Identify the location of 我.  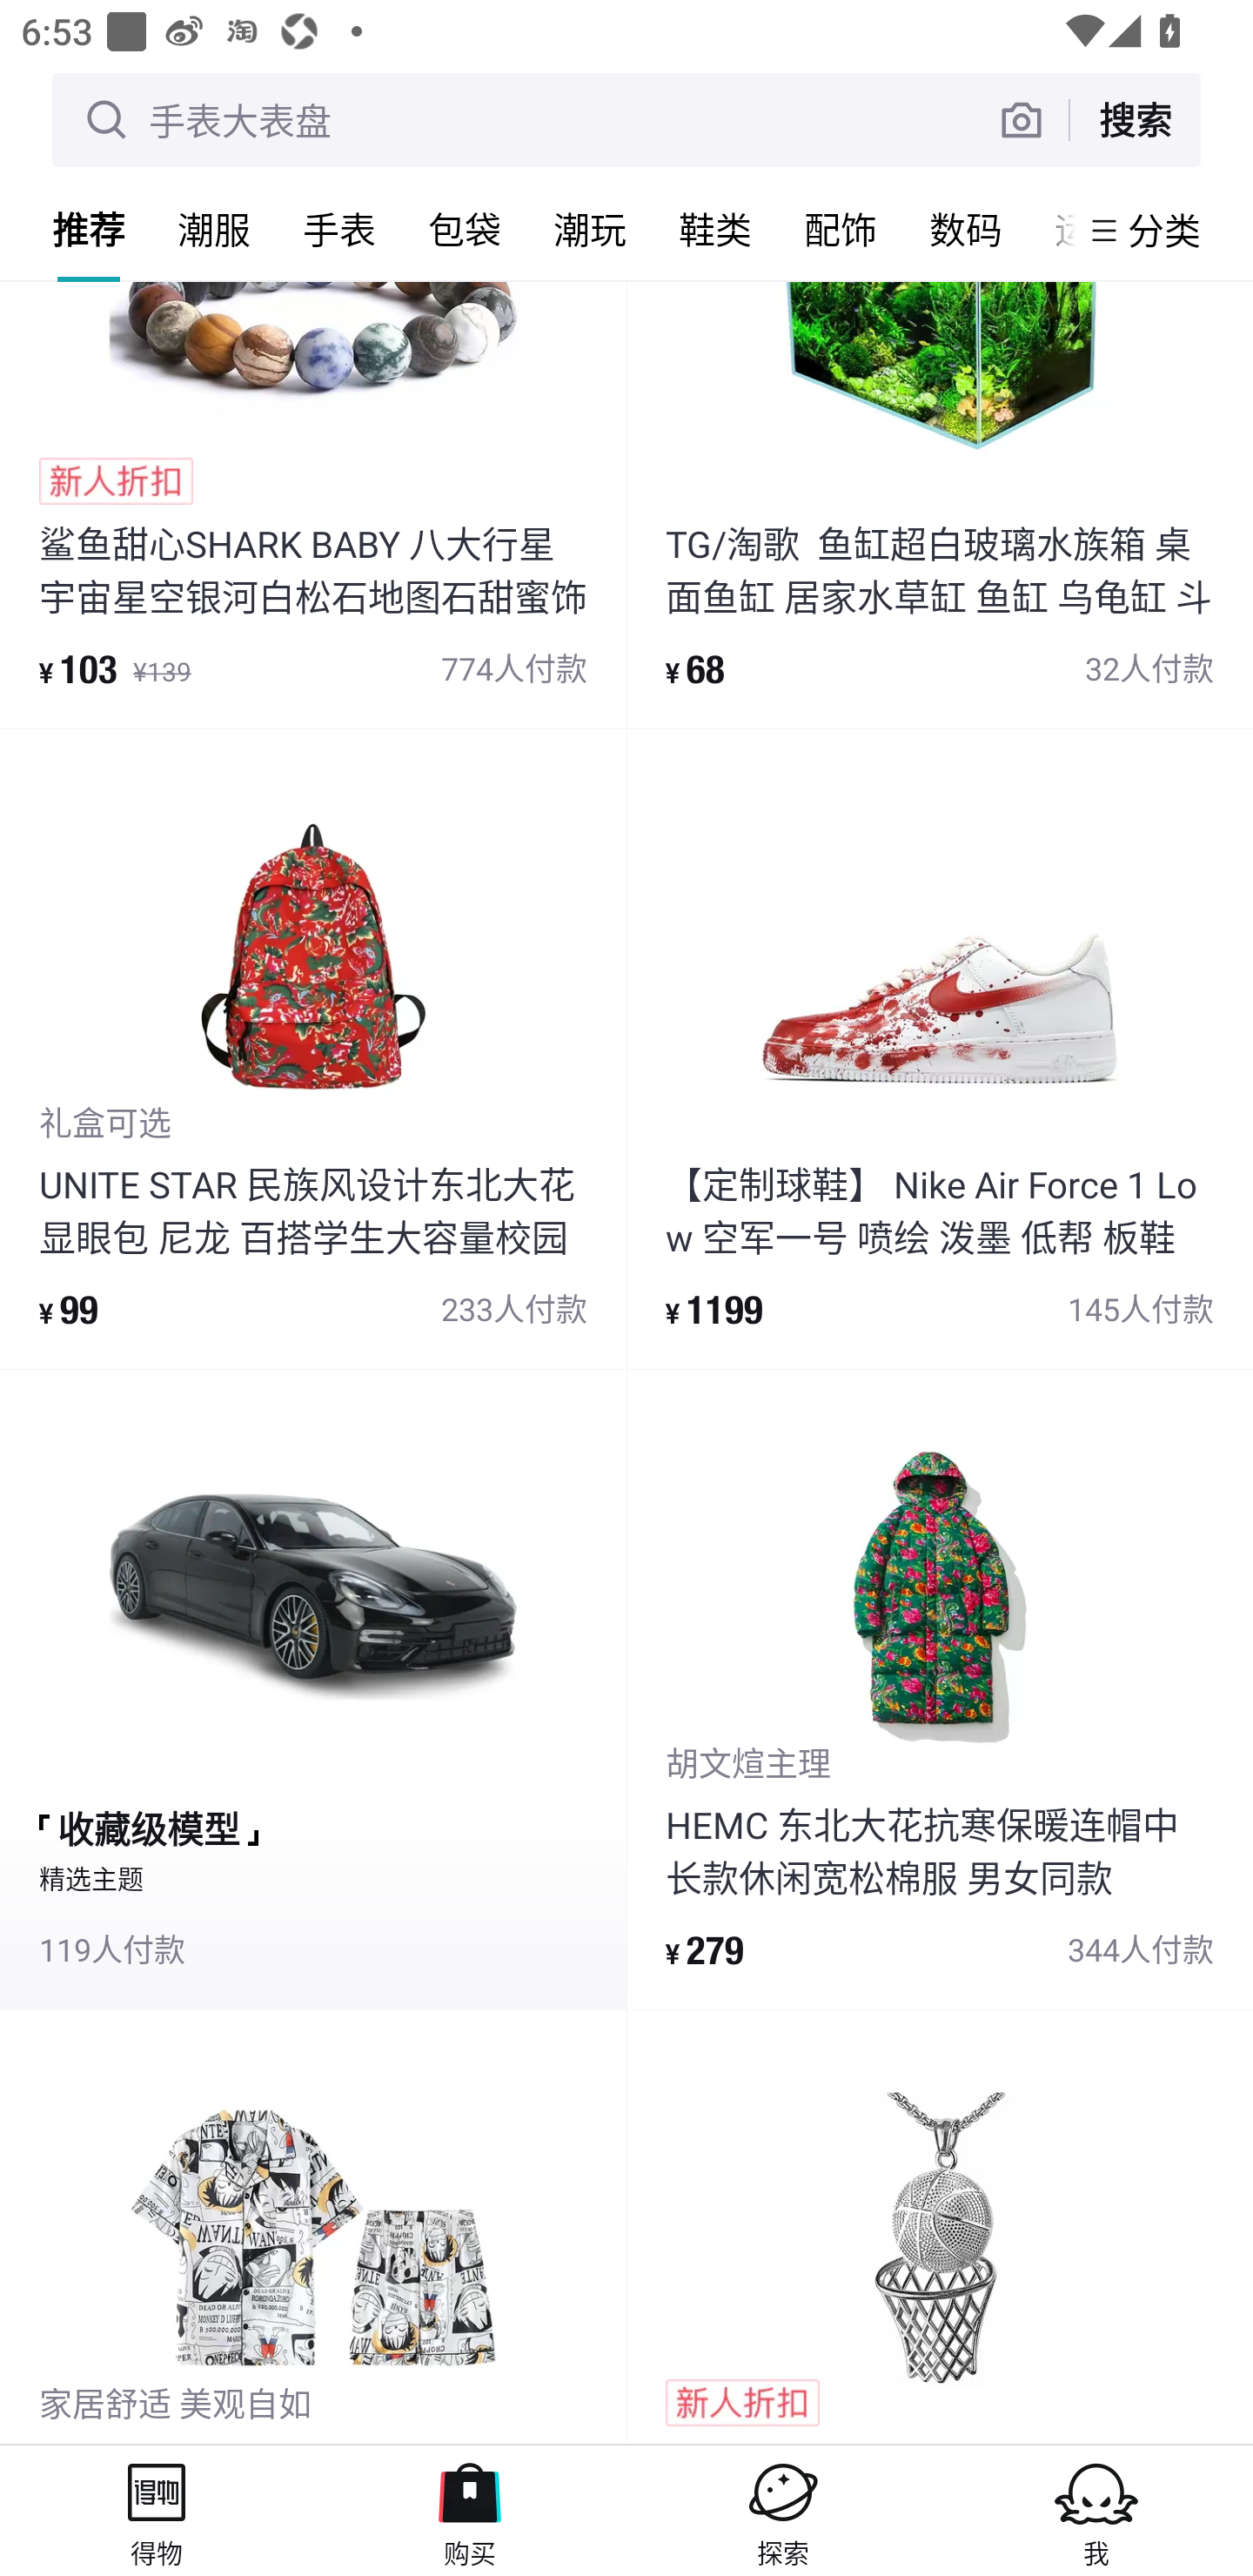
(1096, 2510).